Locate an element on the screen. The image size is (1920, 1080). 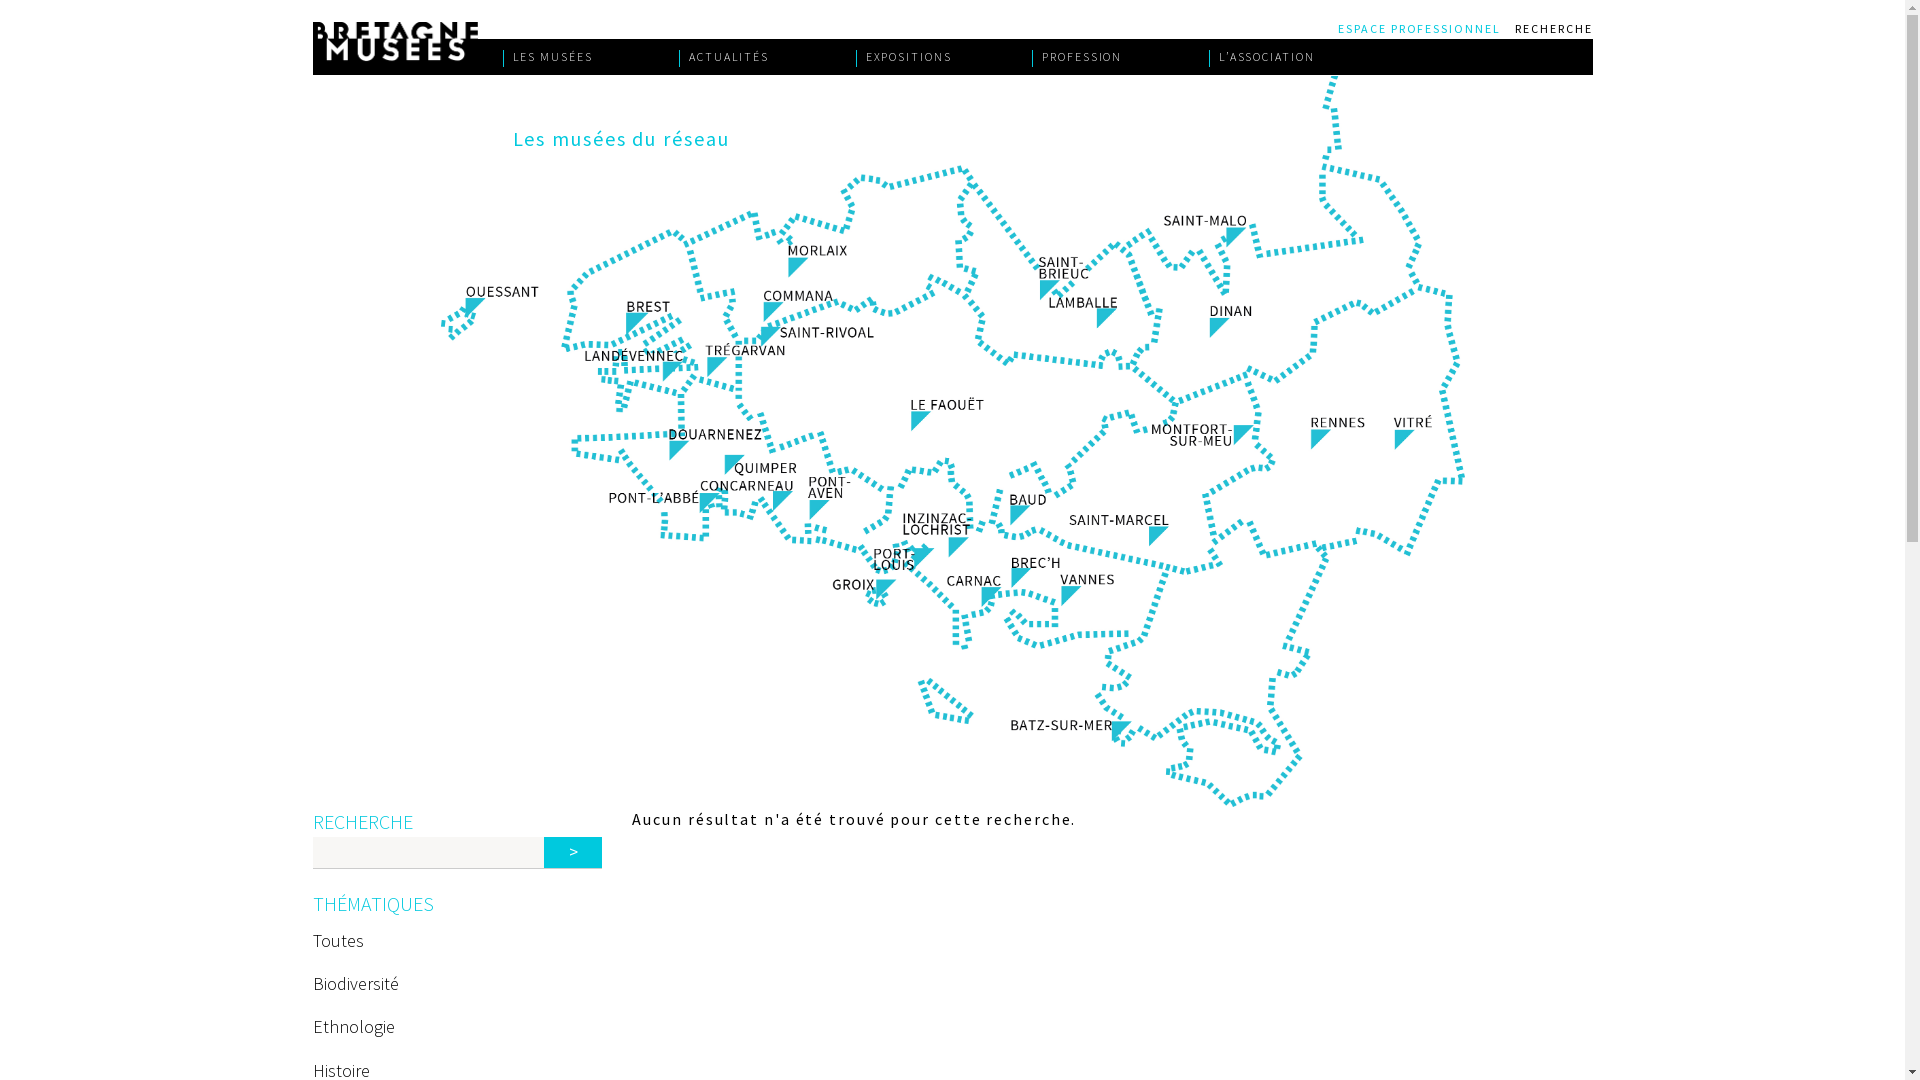
Ethnologie is located at coordinates (353, 1026).